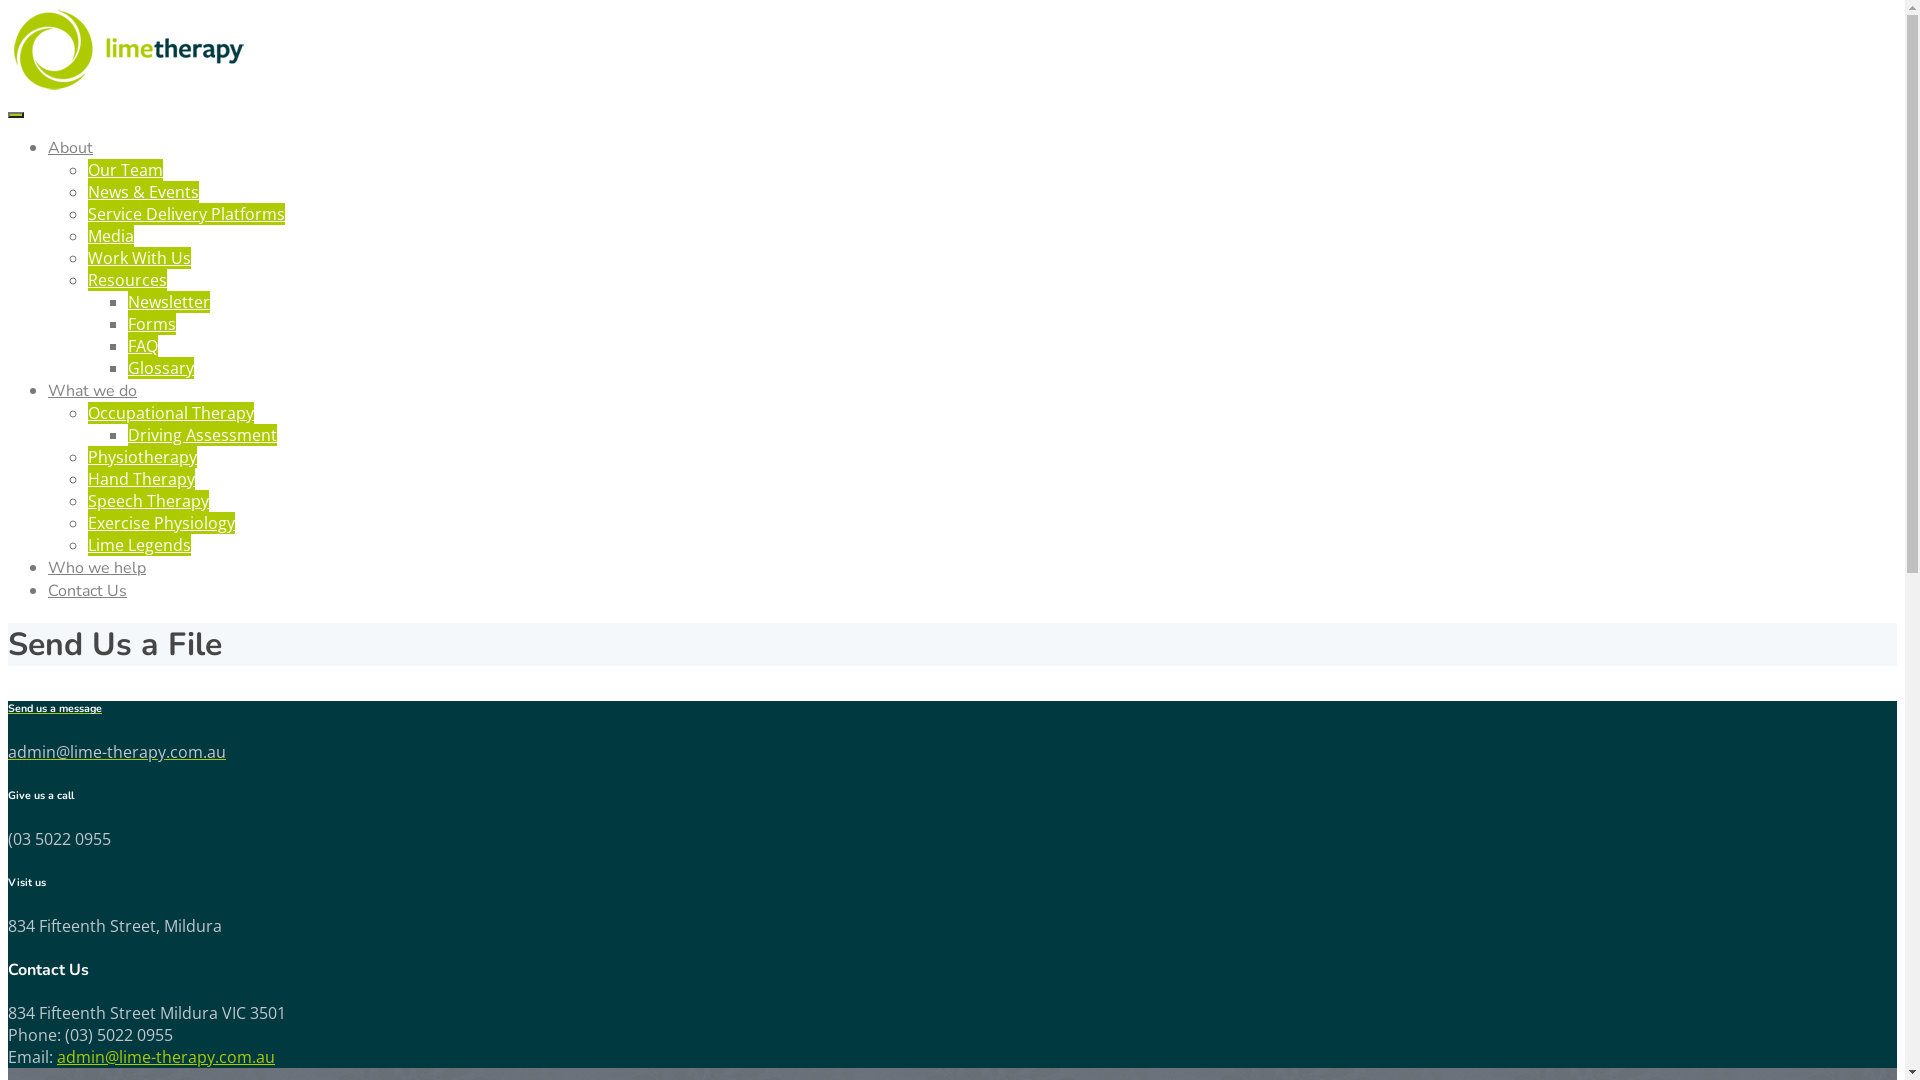  What do you see at coordinates (144, 192) in the screenshot?
I see `News & Events` at bounding box center [144, 192].